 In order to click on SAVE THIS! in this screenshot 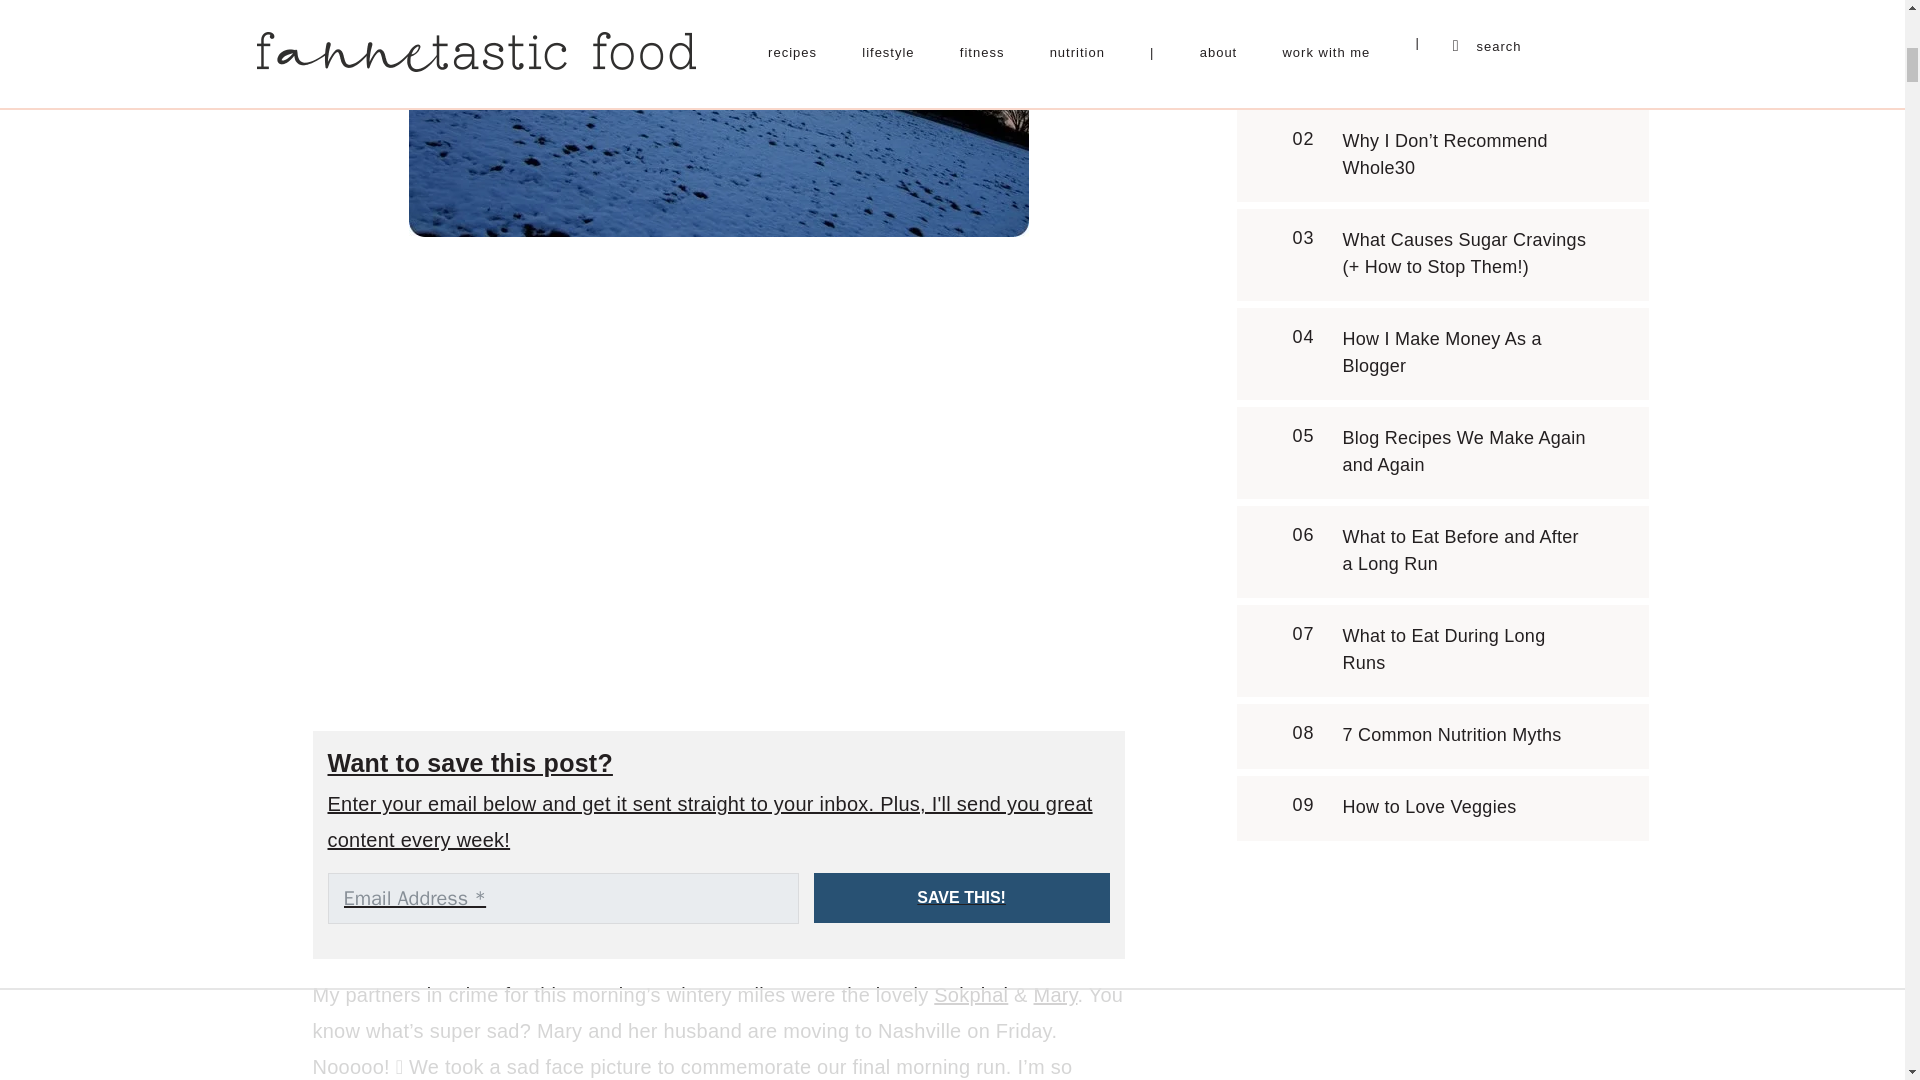, I will do `click(962, 898)`.